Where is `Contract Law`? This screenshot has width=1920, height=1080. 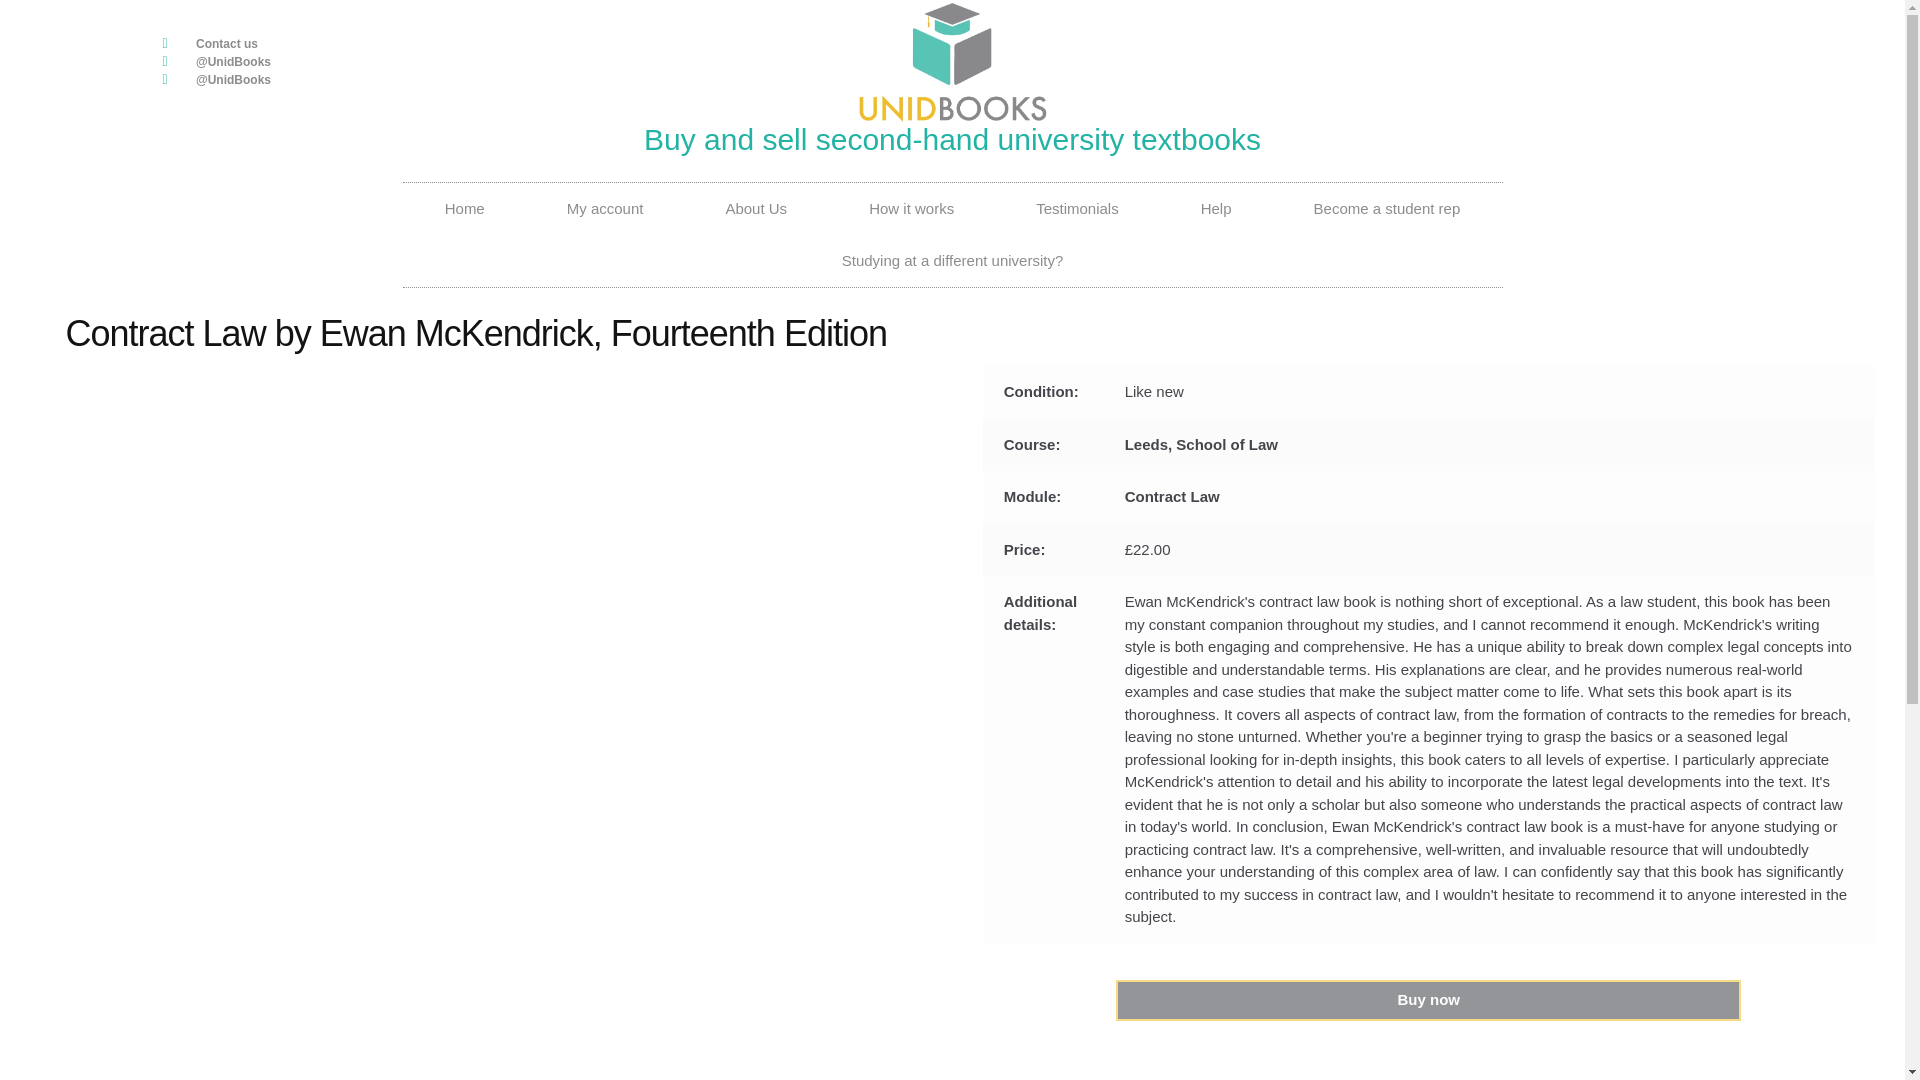
Contract Law is located at coordinates (1172, 496).